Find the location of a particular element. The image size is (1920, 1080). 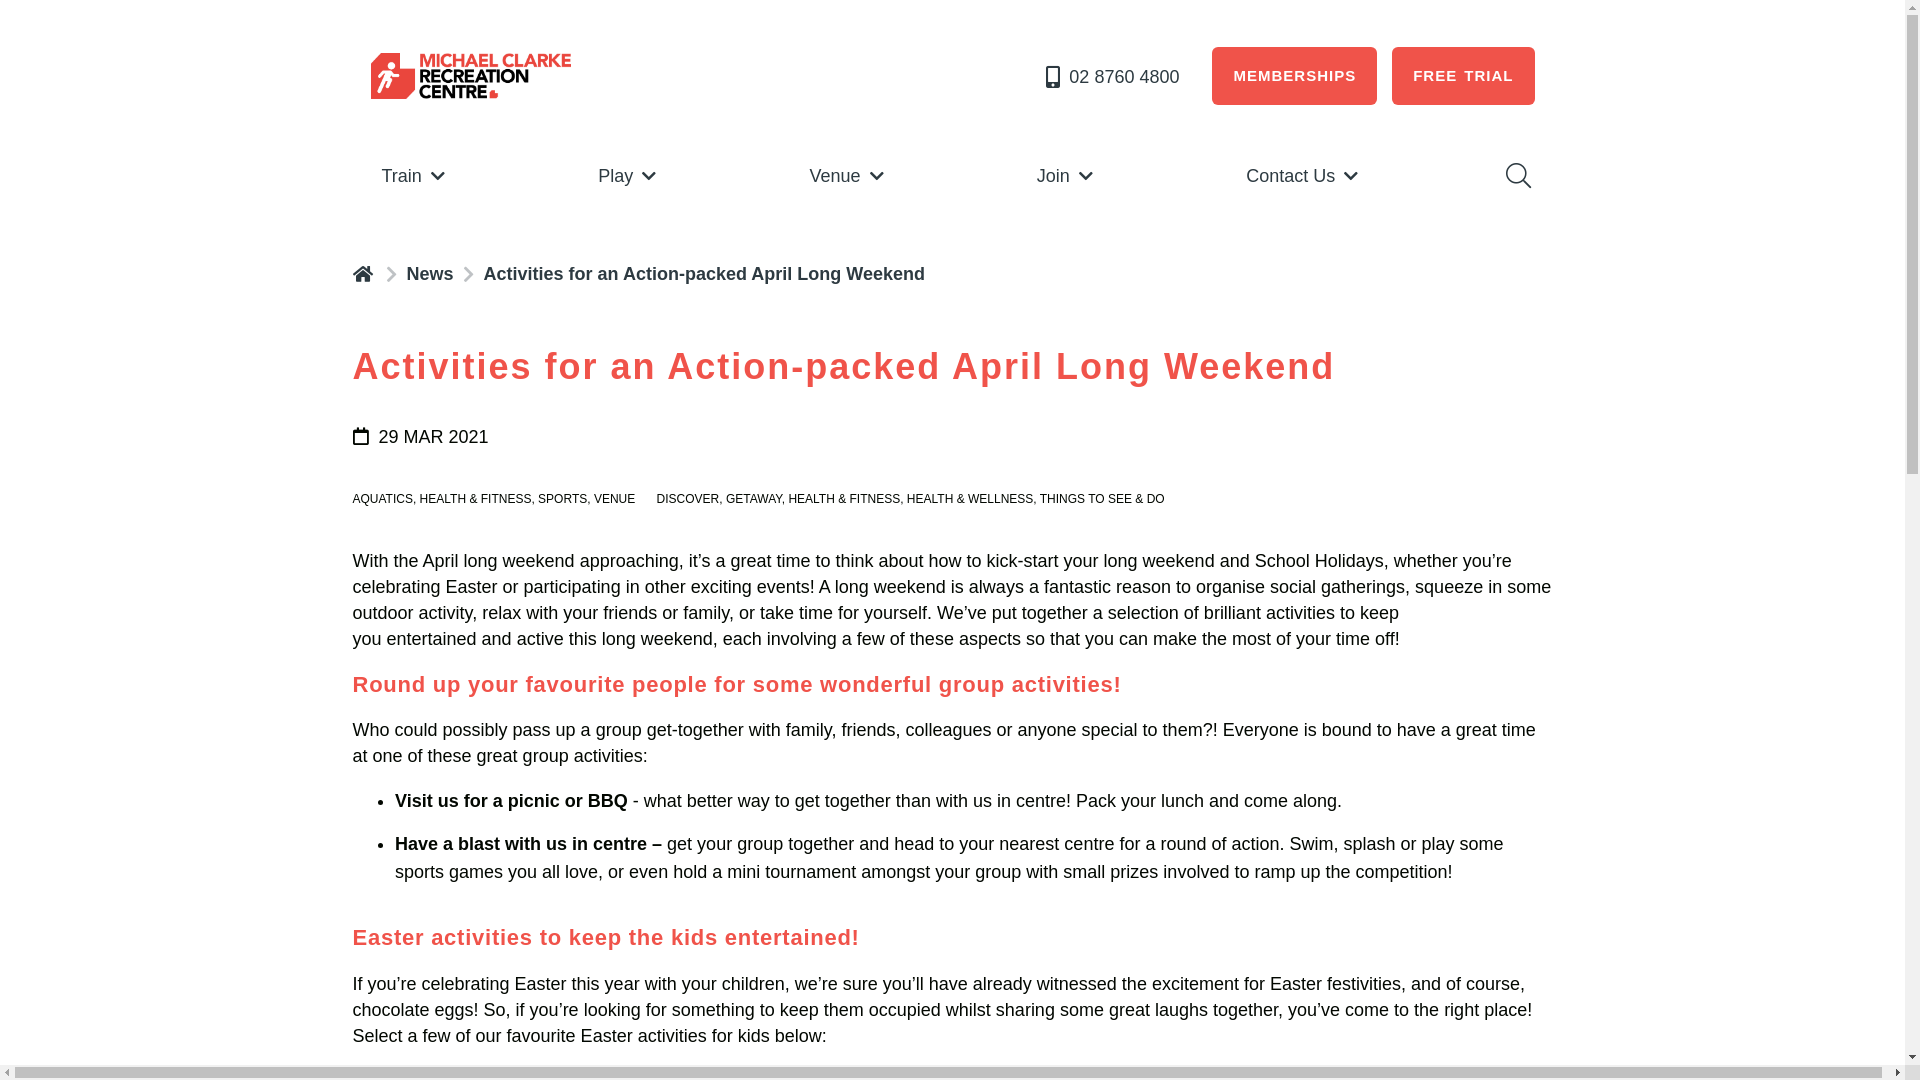

Play is located at coordinates (629, 176).